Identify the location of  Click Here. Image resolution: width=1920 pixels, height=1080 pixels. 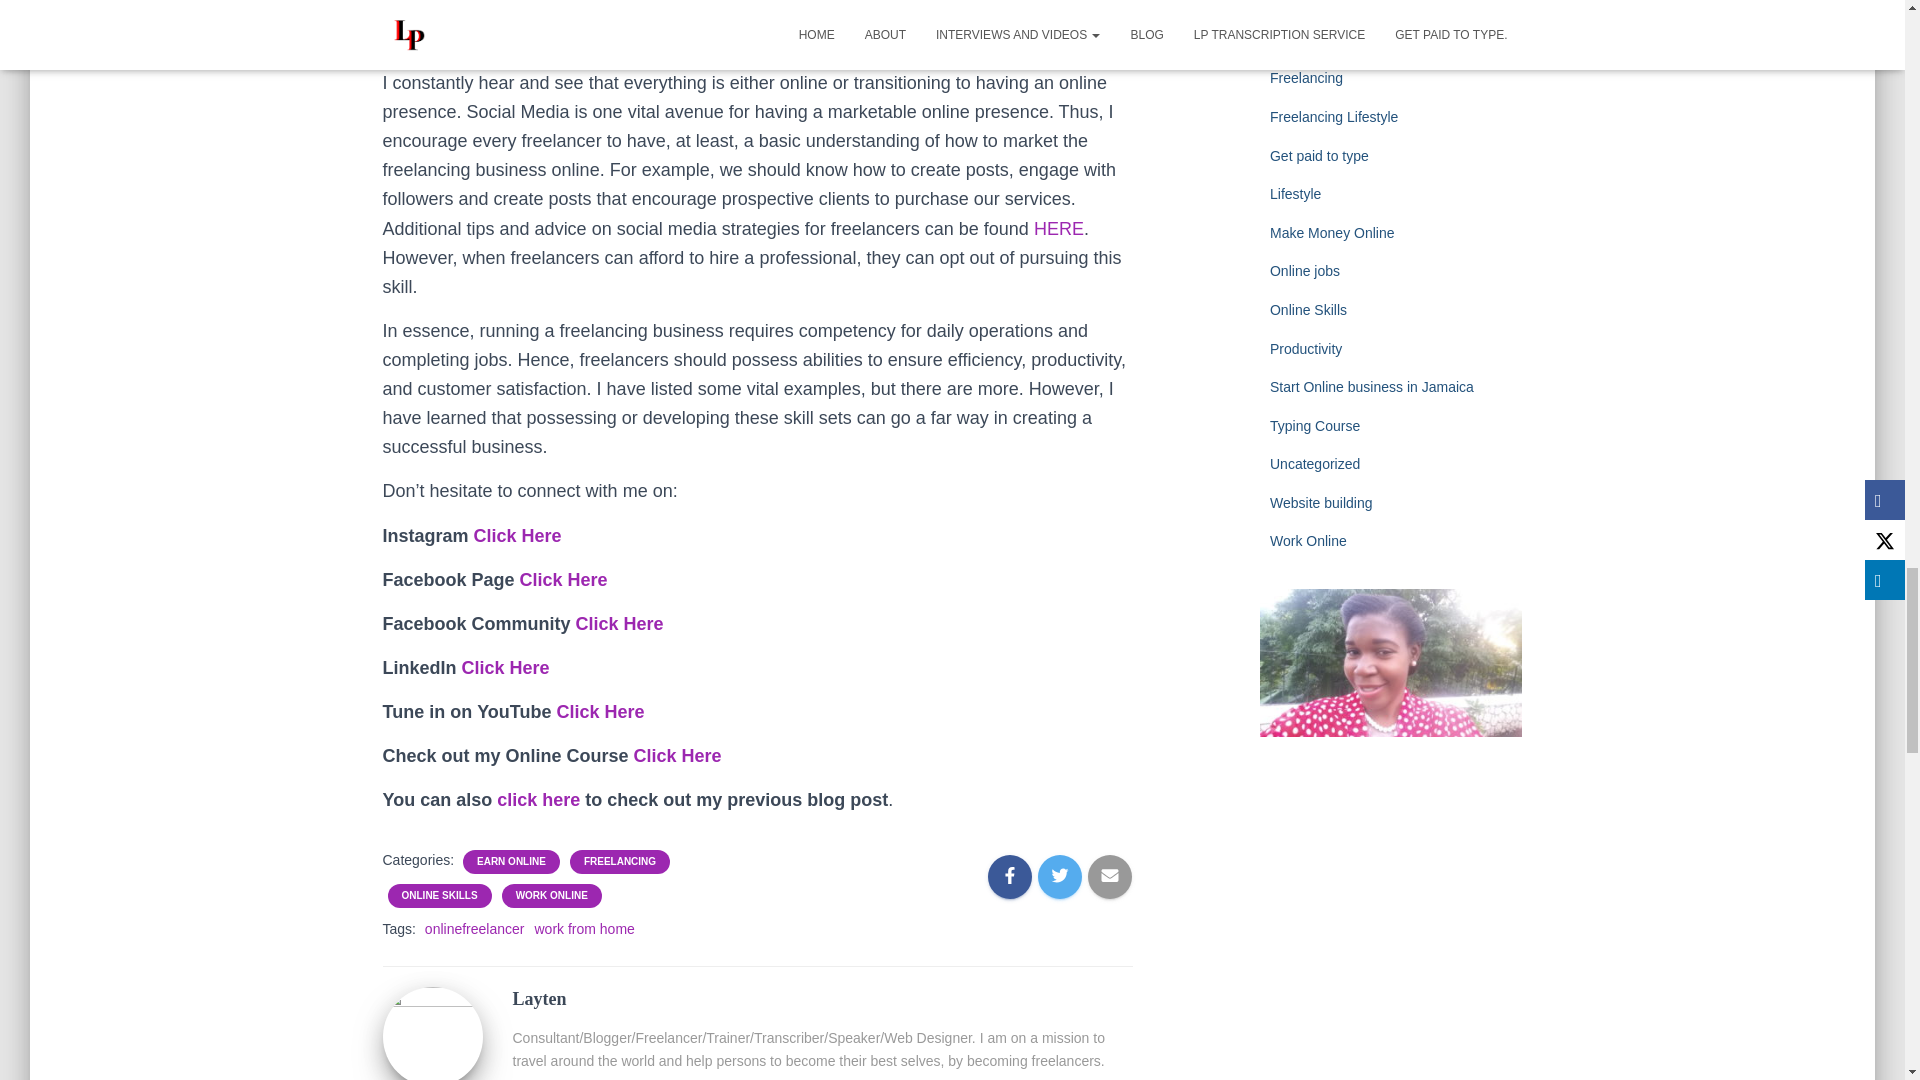
(561, 580).